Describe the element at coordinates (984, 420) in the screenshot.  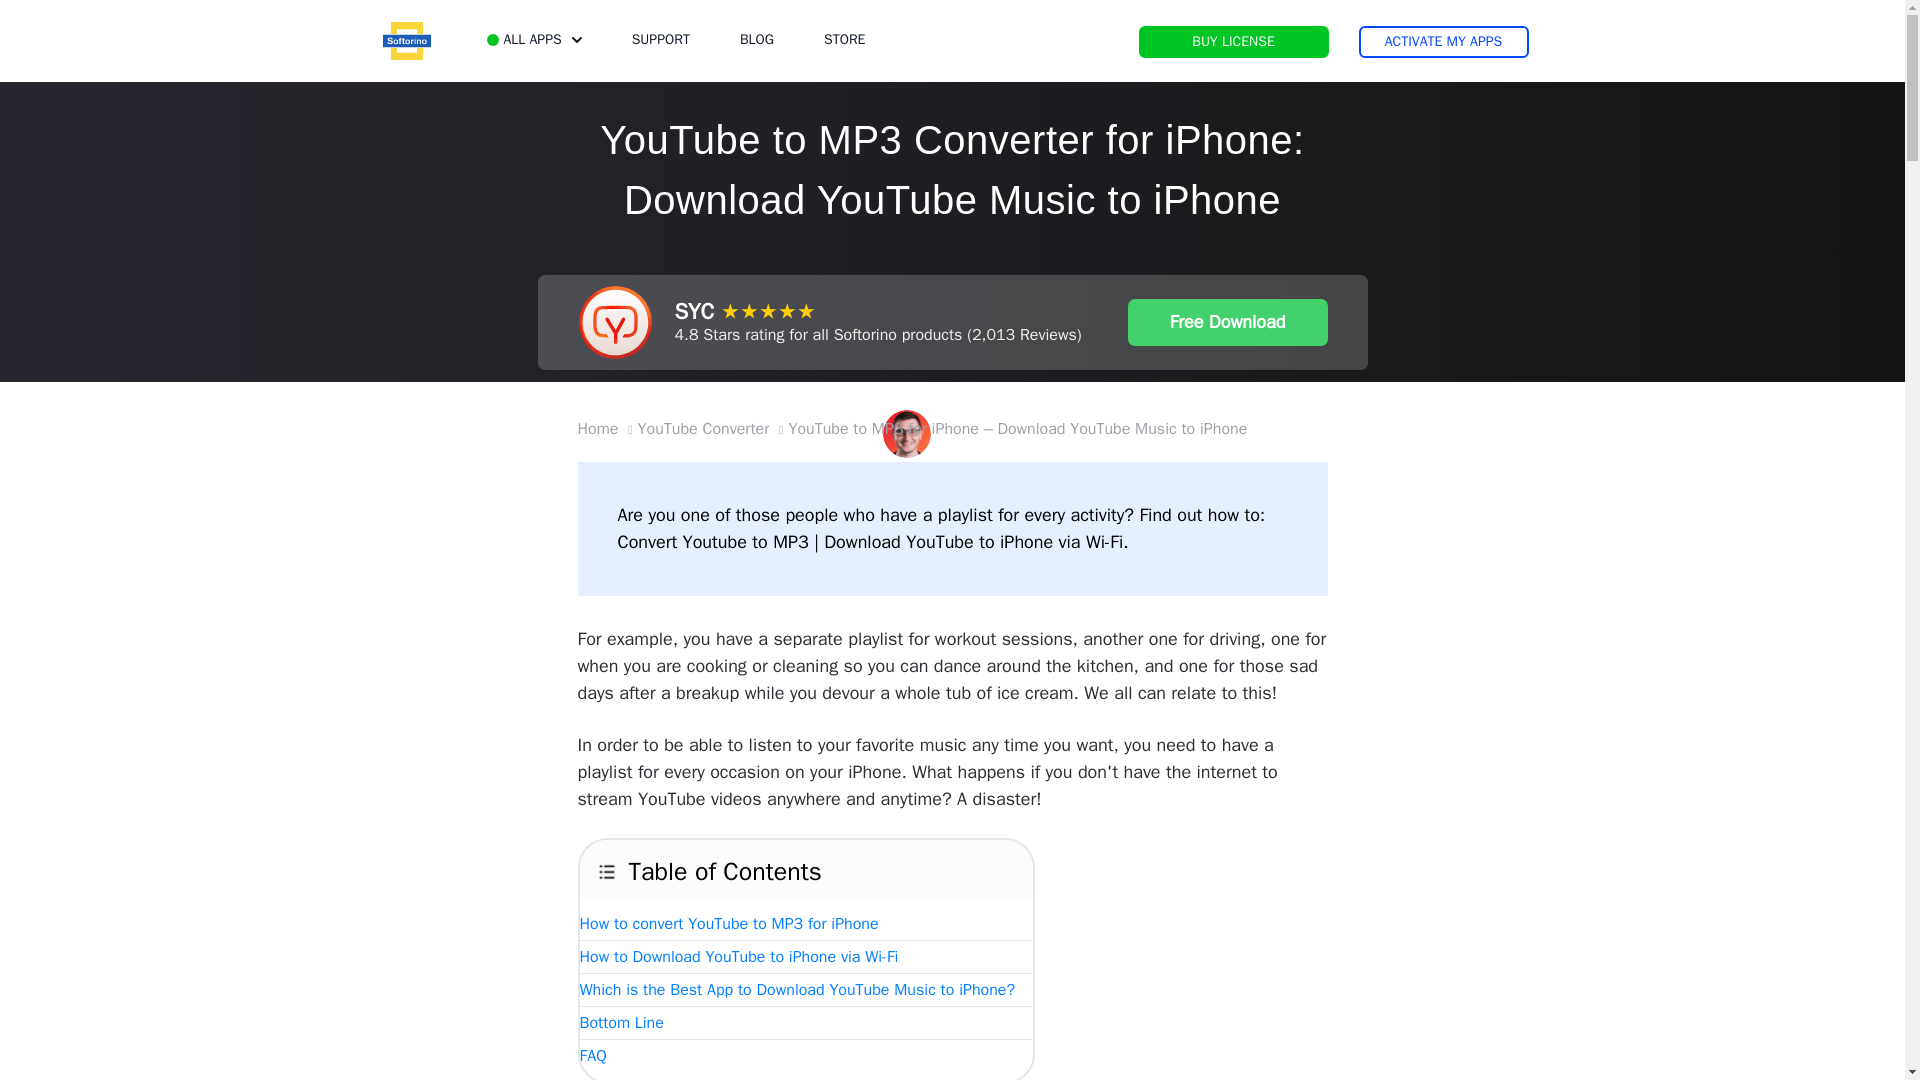
I see `Josh Brown` at that location.